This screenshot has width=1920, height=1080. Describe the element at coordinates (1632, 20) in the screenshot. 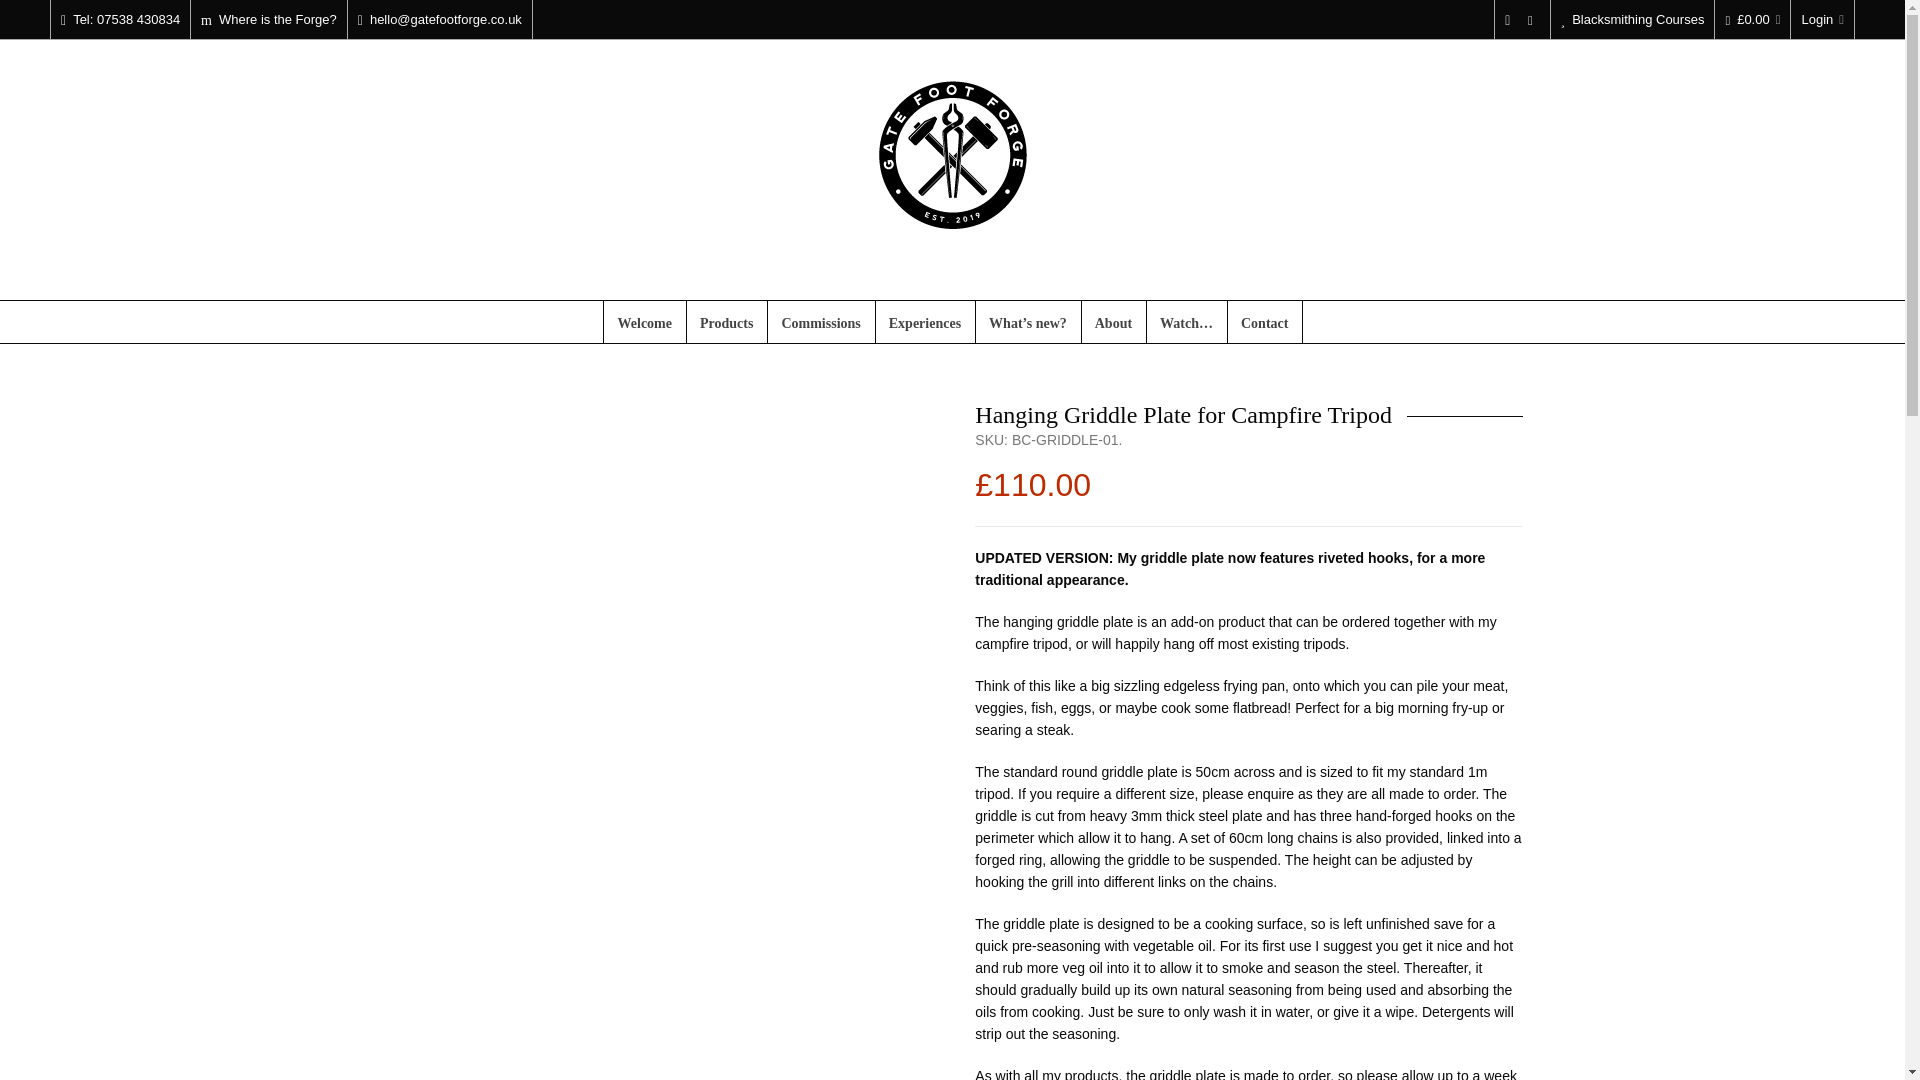

I see `Blacksmithing Courses` at that location.